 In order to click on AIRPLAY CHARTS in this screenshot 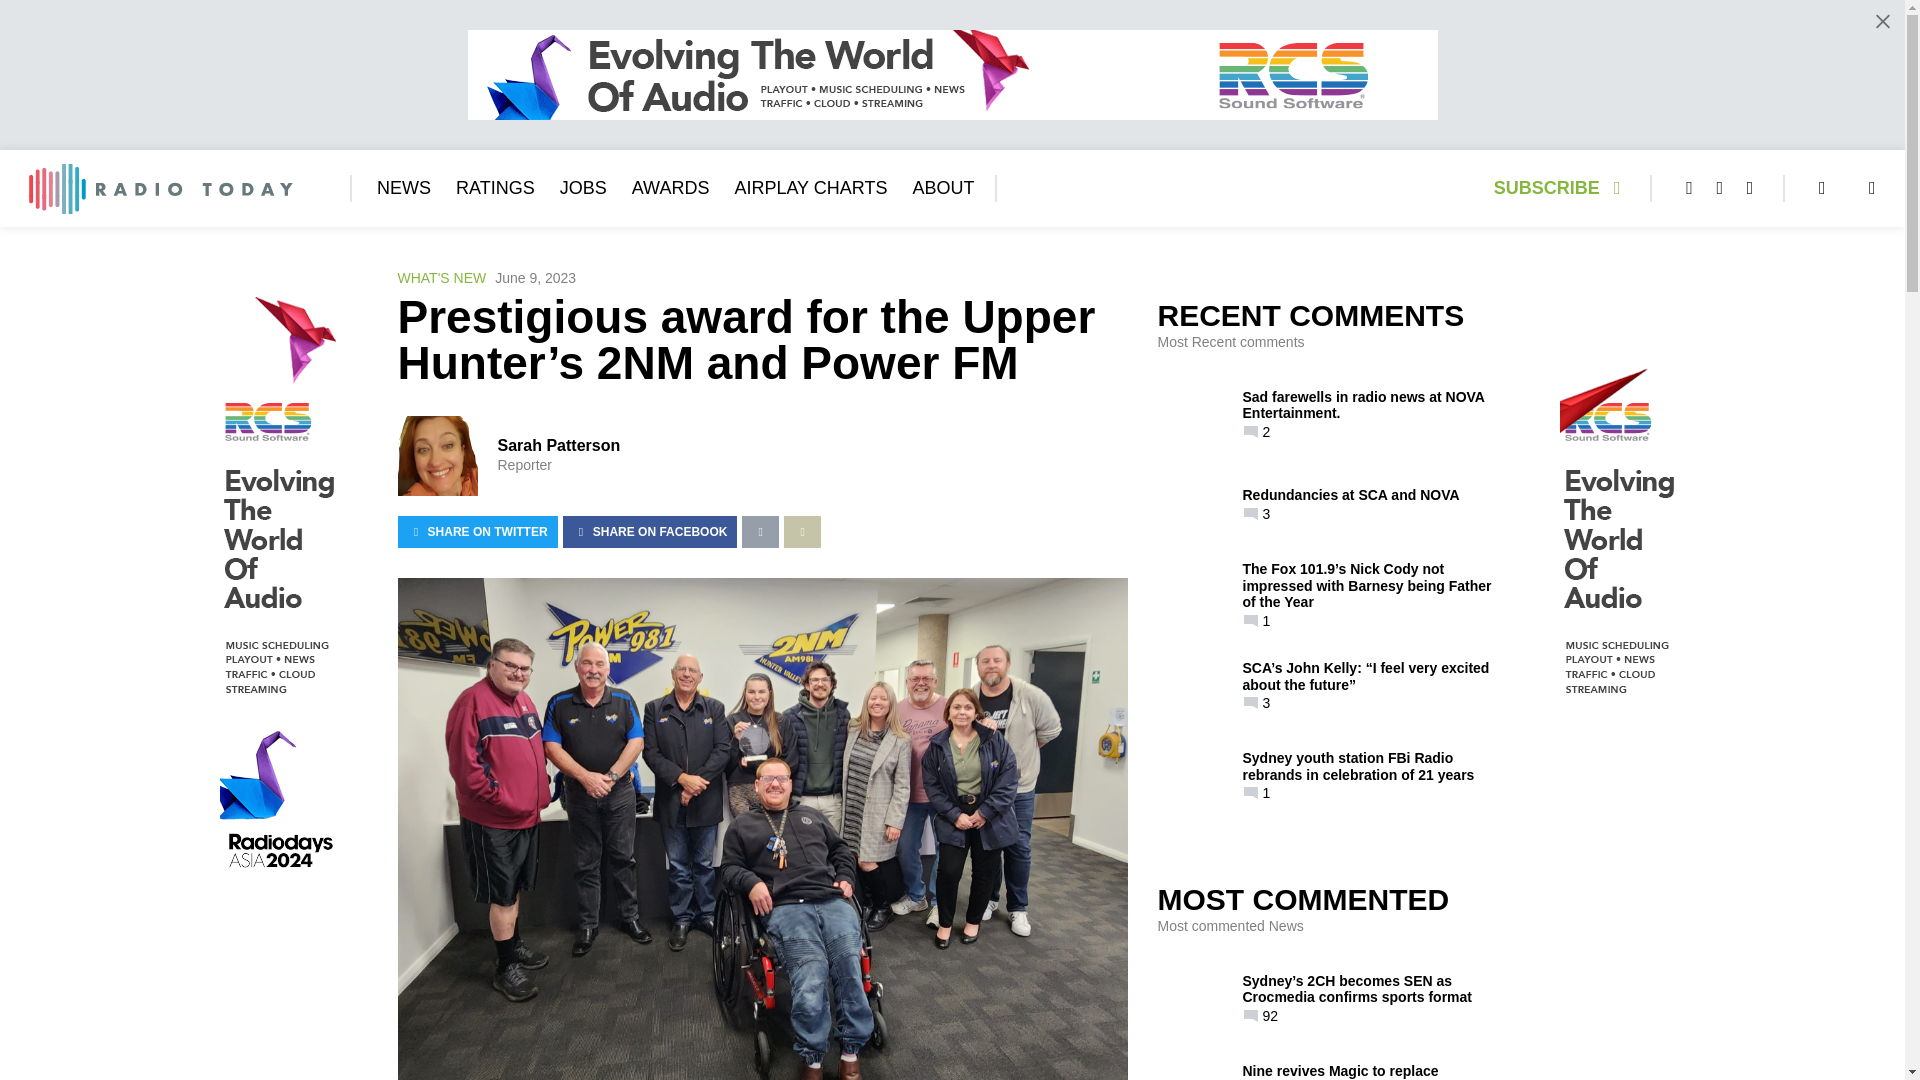, I will do `click(810, 188)`.